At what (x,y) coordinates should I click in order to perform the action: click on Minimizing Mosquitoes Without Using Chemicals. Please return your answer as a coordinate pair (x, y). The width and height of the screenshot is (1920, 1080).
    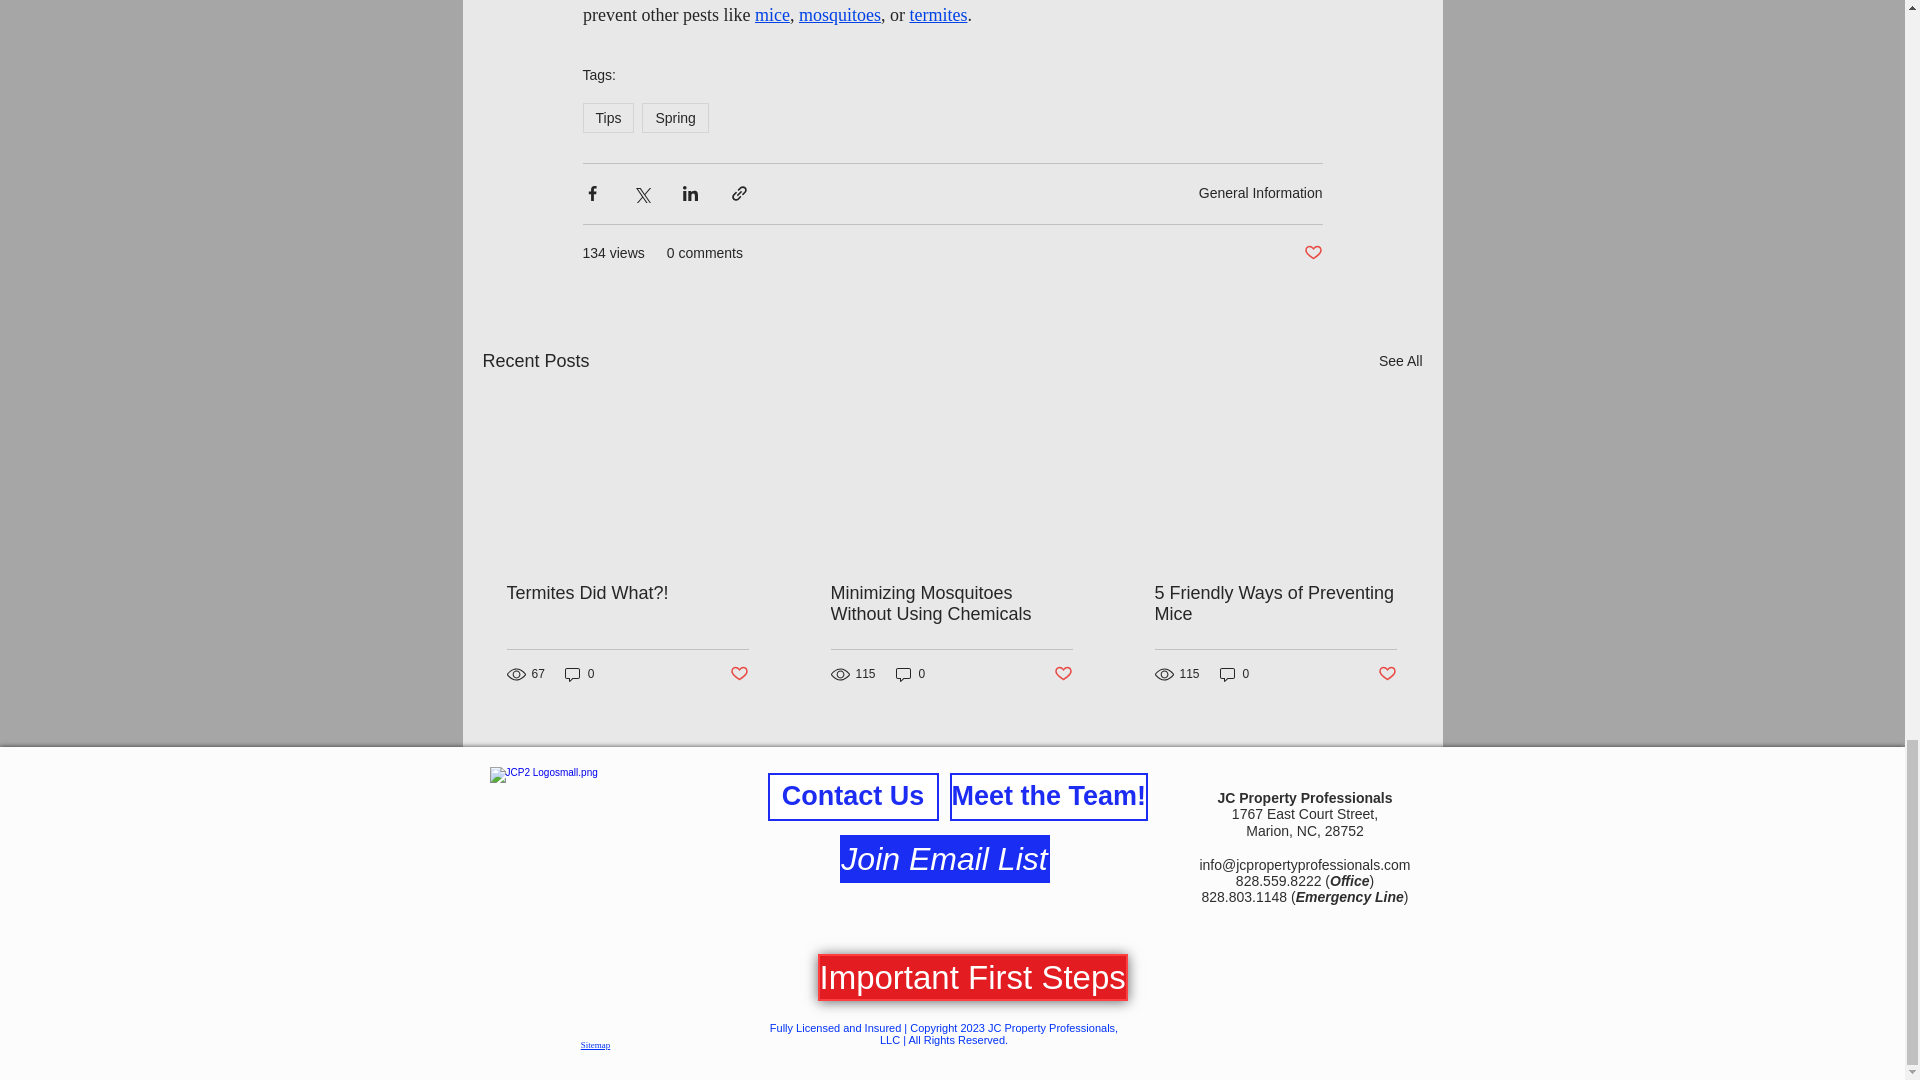
    Looking at the image, I should click on (950, 604).